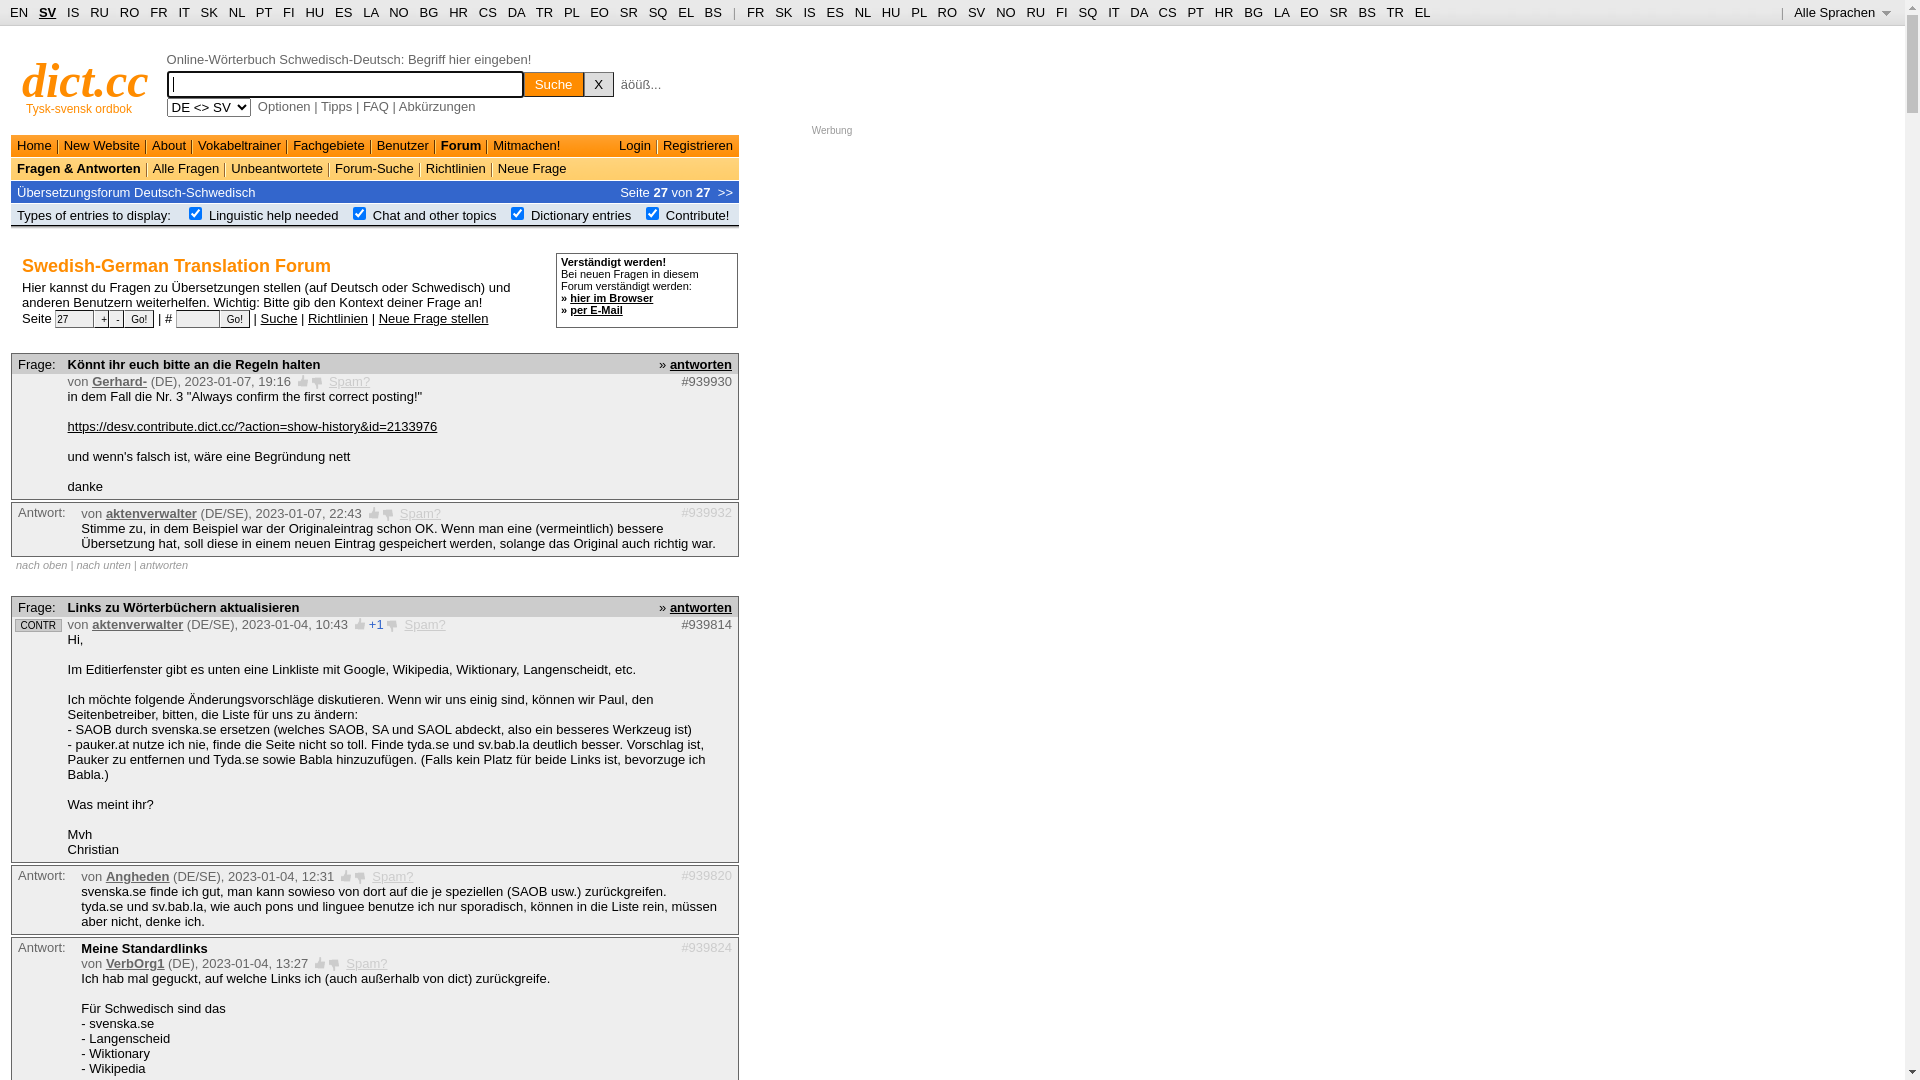 The width and height of the screenshot is (1920, 1080). Describe the element at coordinates (314, 12) in the screenshot. I see `HU` at that location.